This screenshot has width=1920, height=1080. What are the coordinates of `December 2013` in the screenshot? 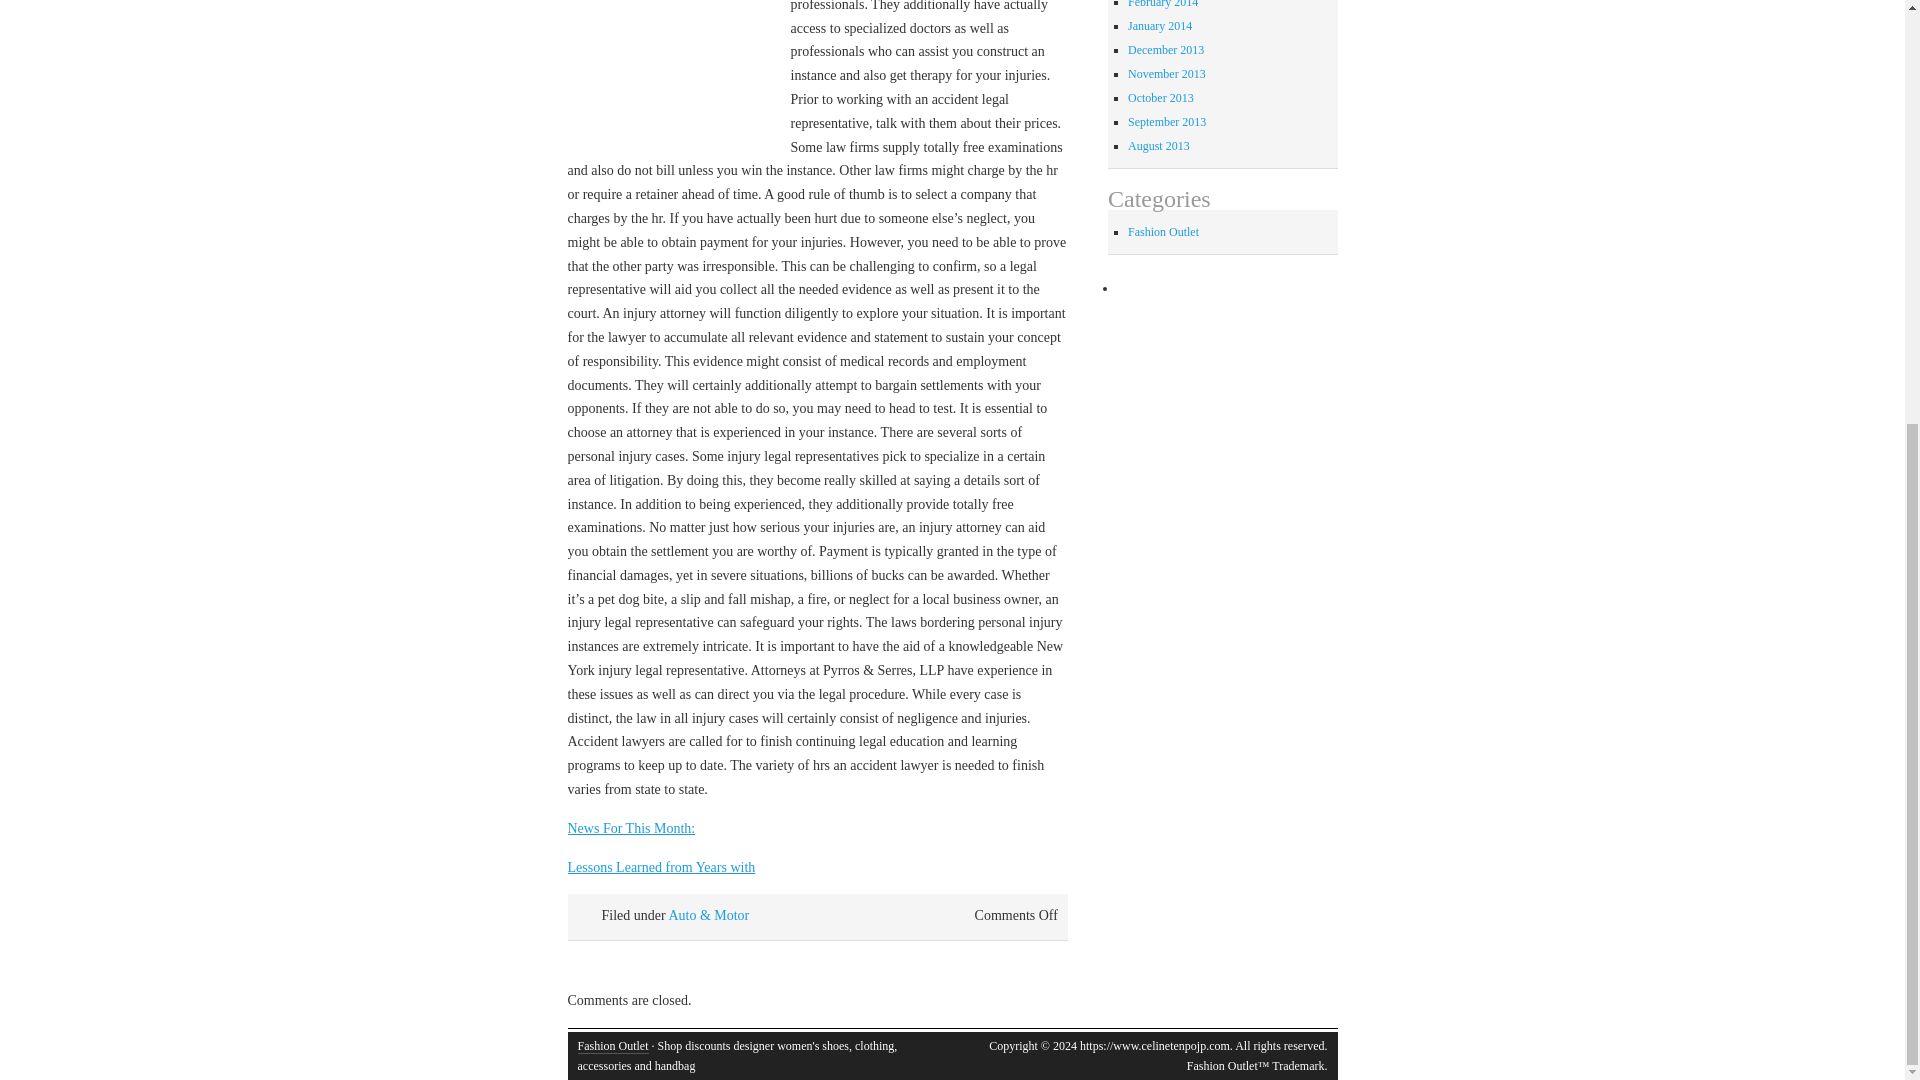 It's located at (1166, 50).